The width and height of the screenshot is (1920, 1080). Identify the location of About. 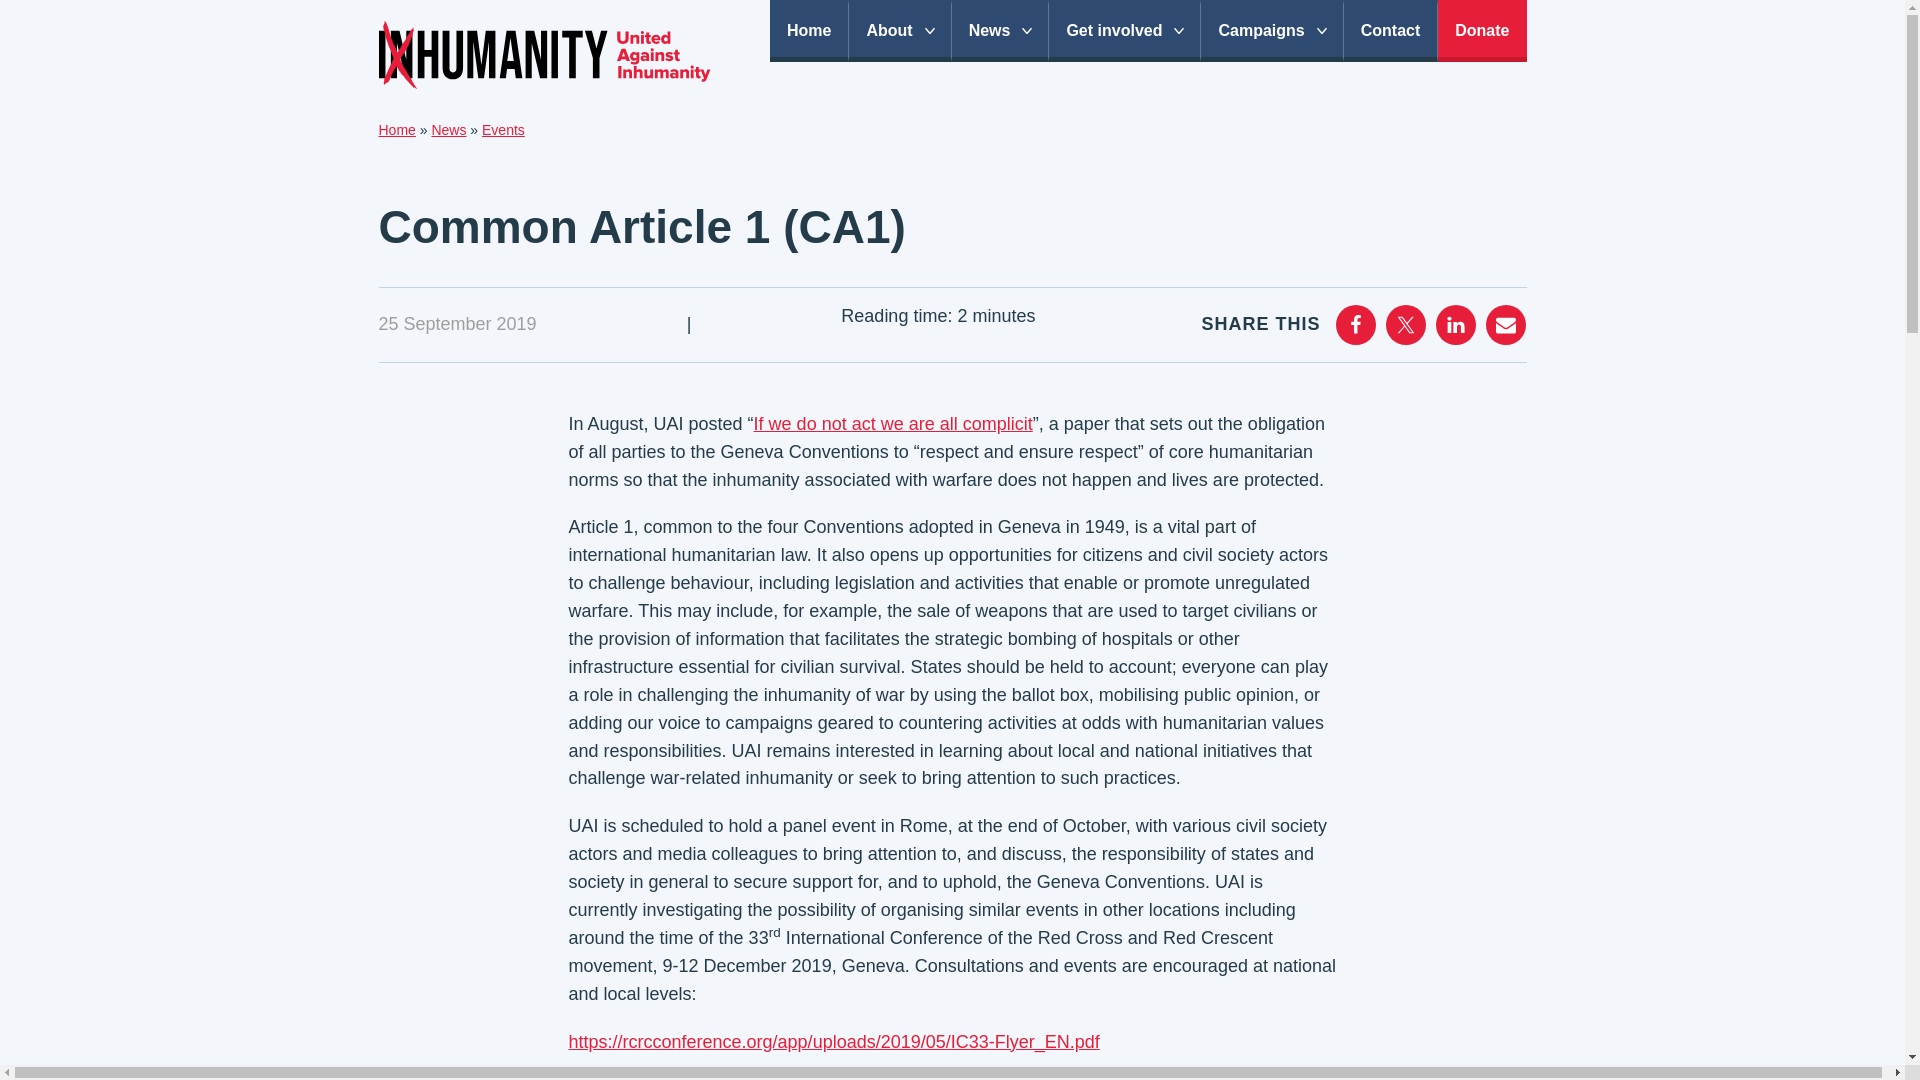
(899, 30).